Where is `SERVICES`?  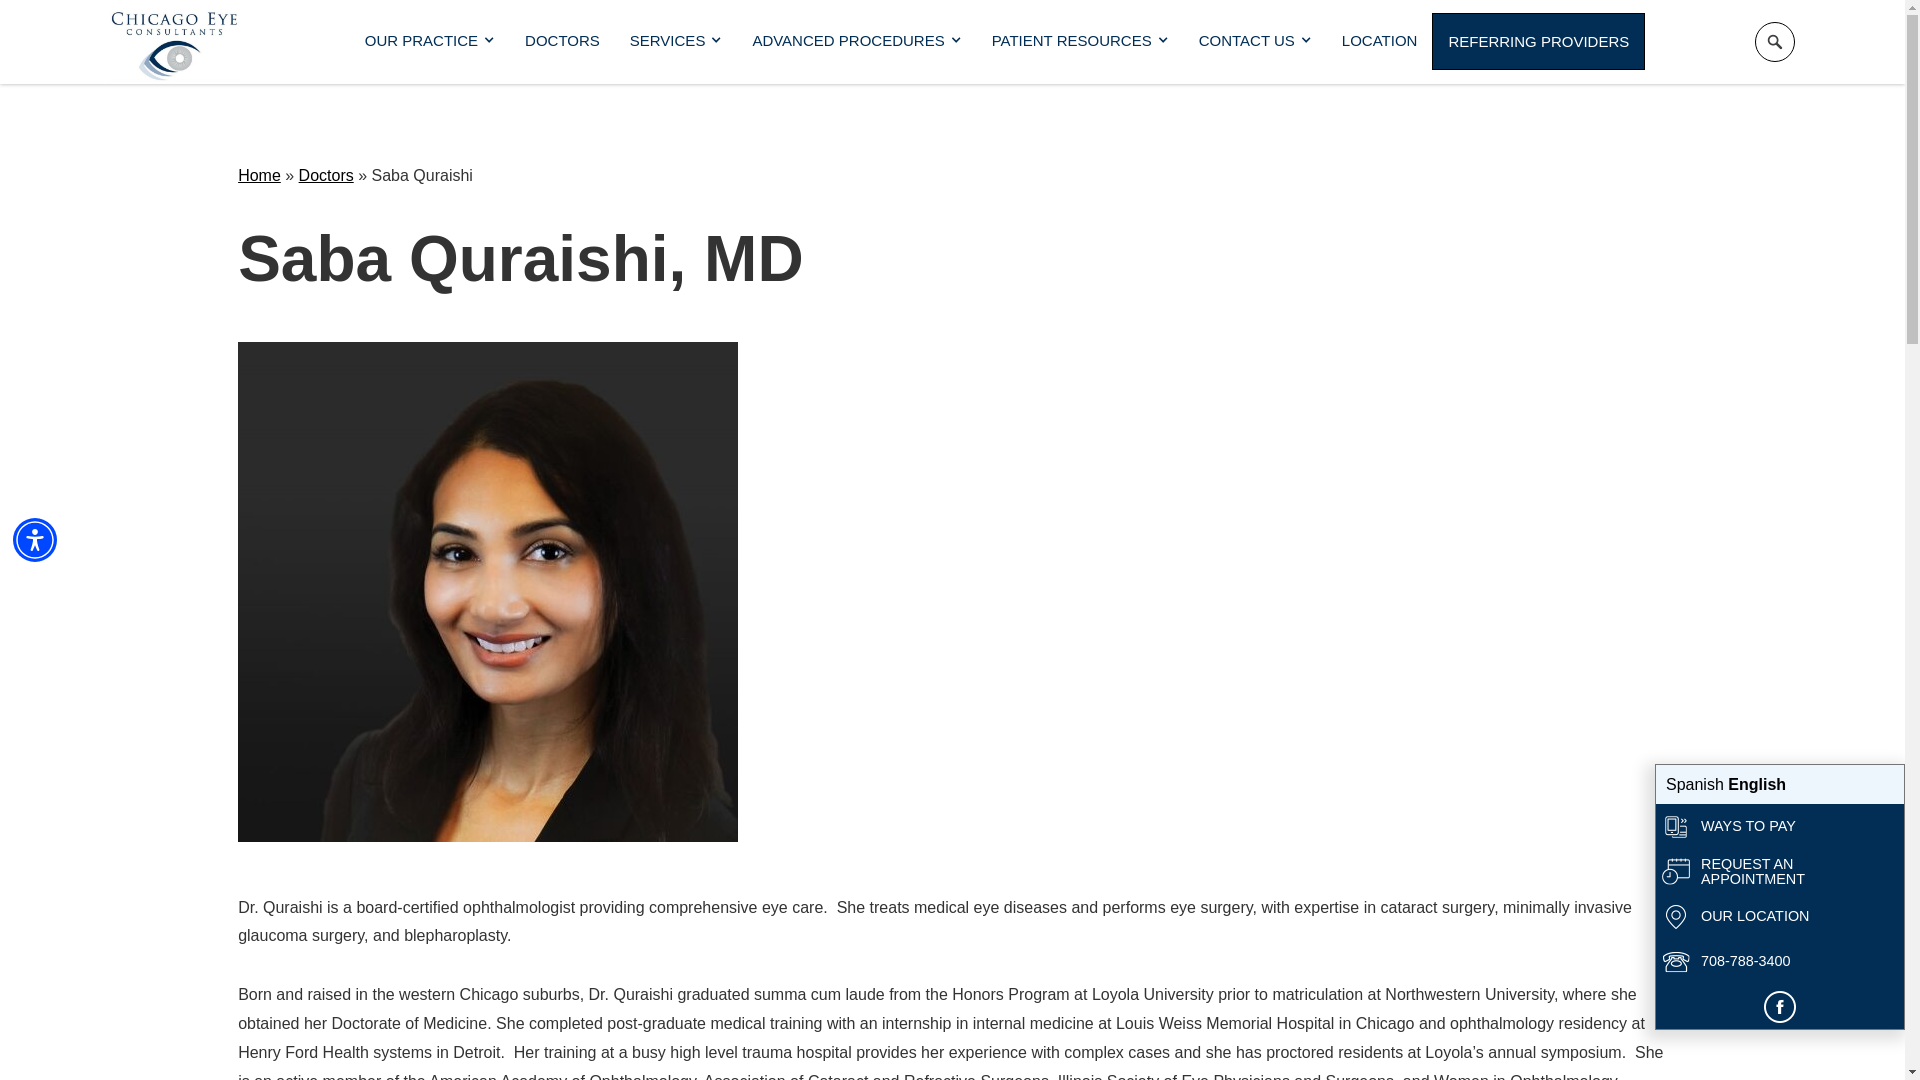 SERVICES is located at coordinates (676, 40).